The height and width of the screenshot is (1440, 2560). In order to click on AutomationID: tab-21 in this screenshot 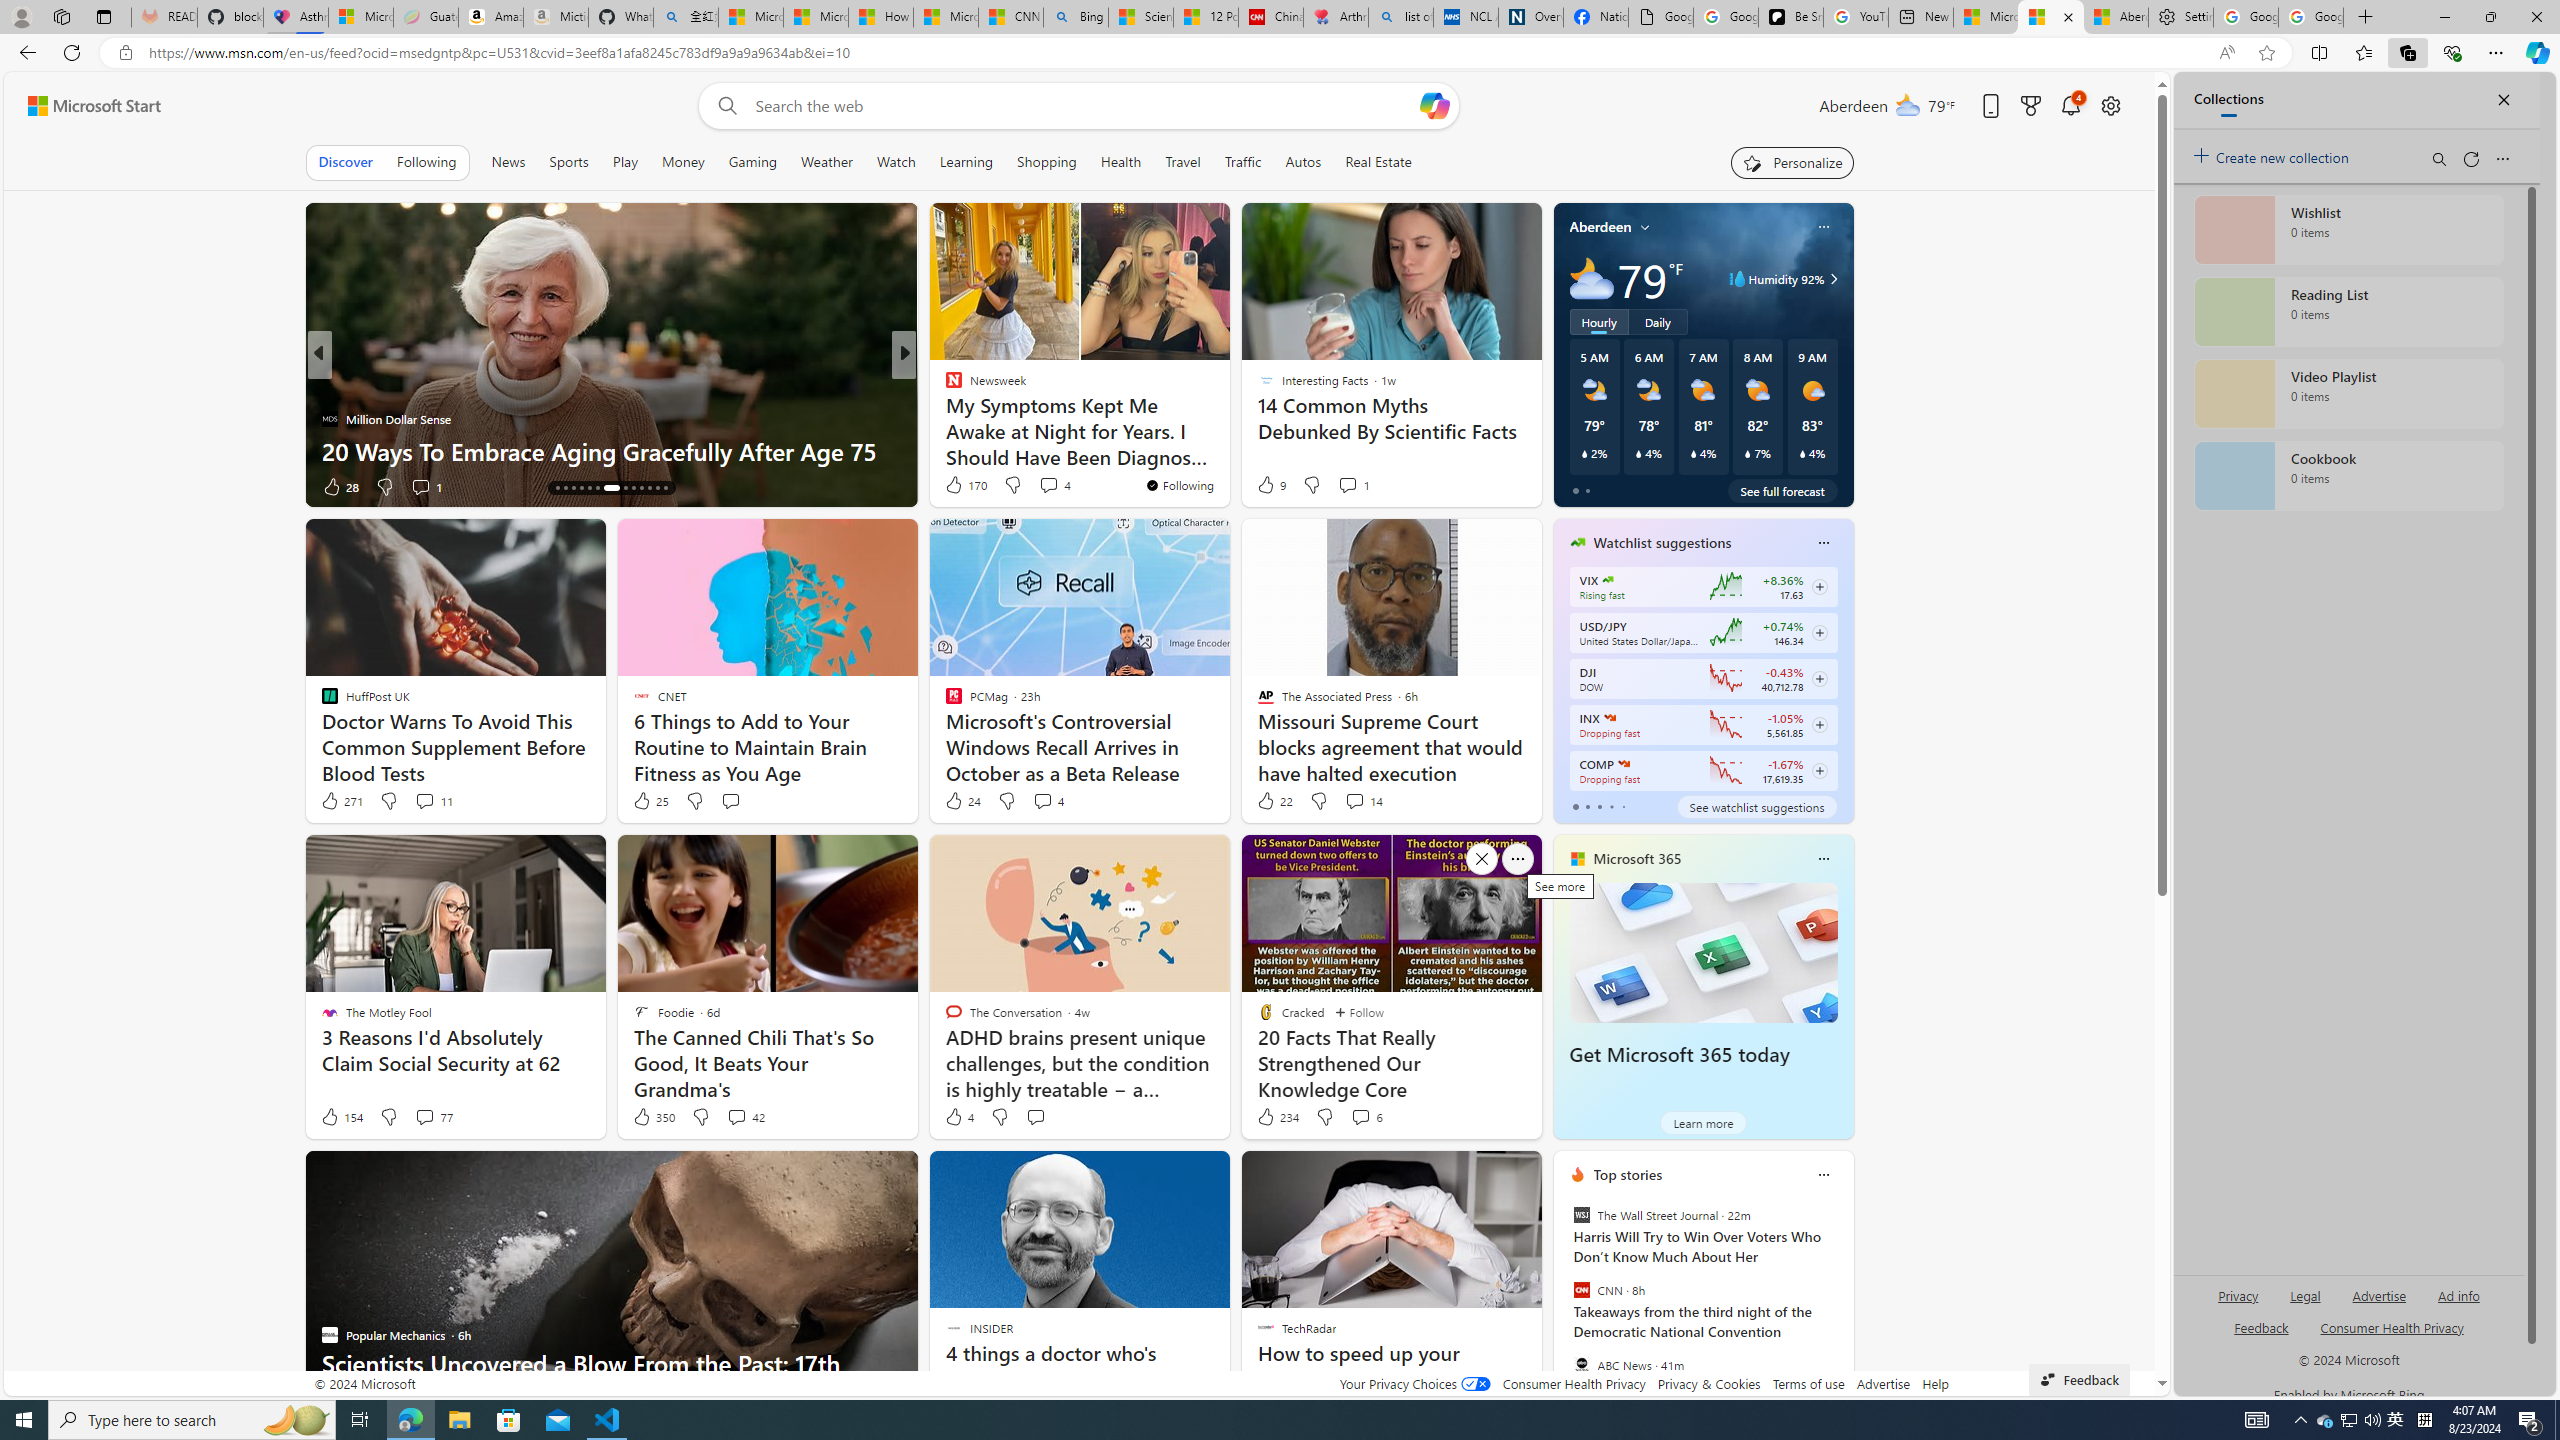, I will do `click(619, 488)`.